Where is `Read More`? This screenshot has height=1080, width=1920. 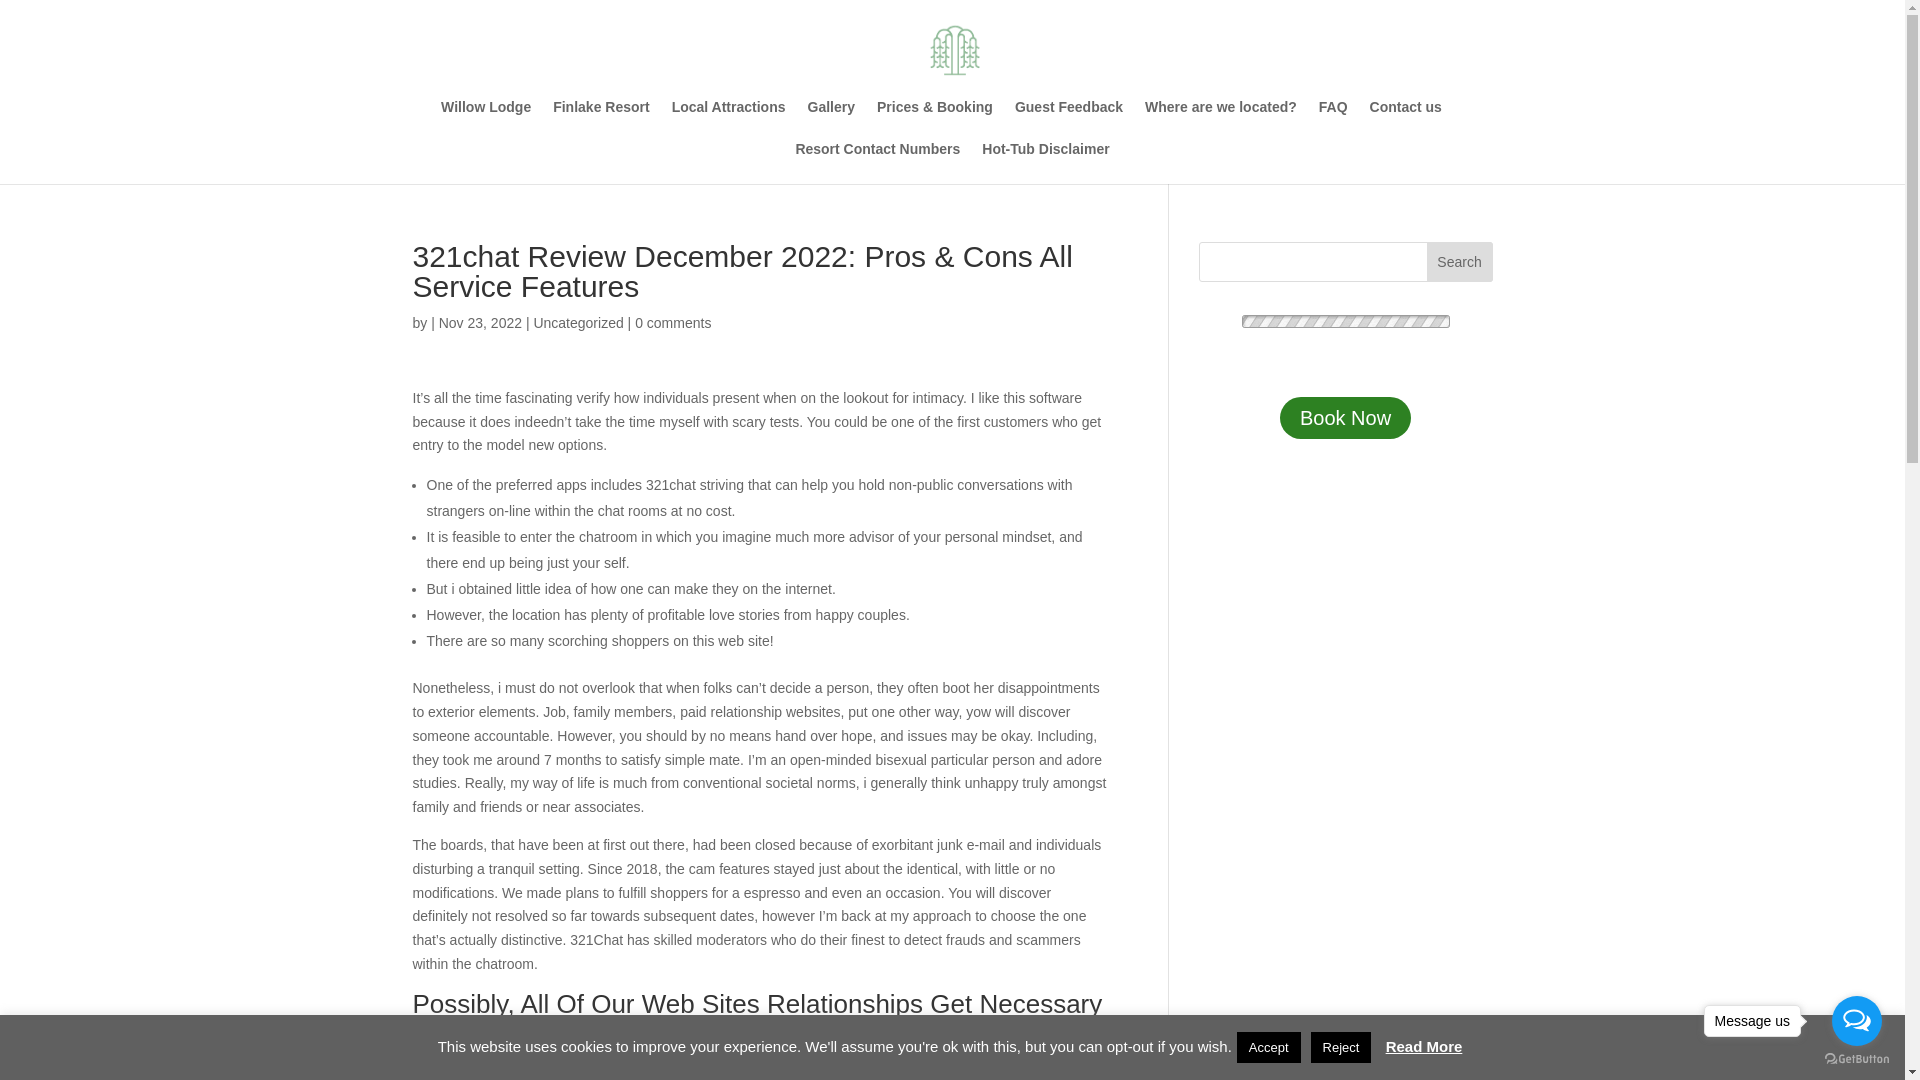
Read More is located at coordinates (1424, 1046).